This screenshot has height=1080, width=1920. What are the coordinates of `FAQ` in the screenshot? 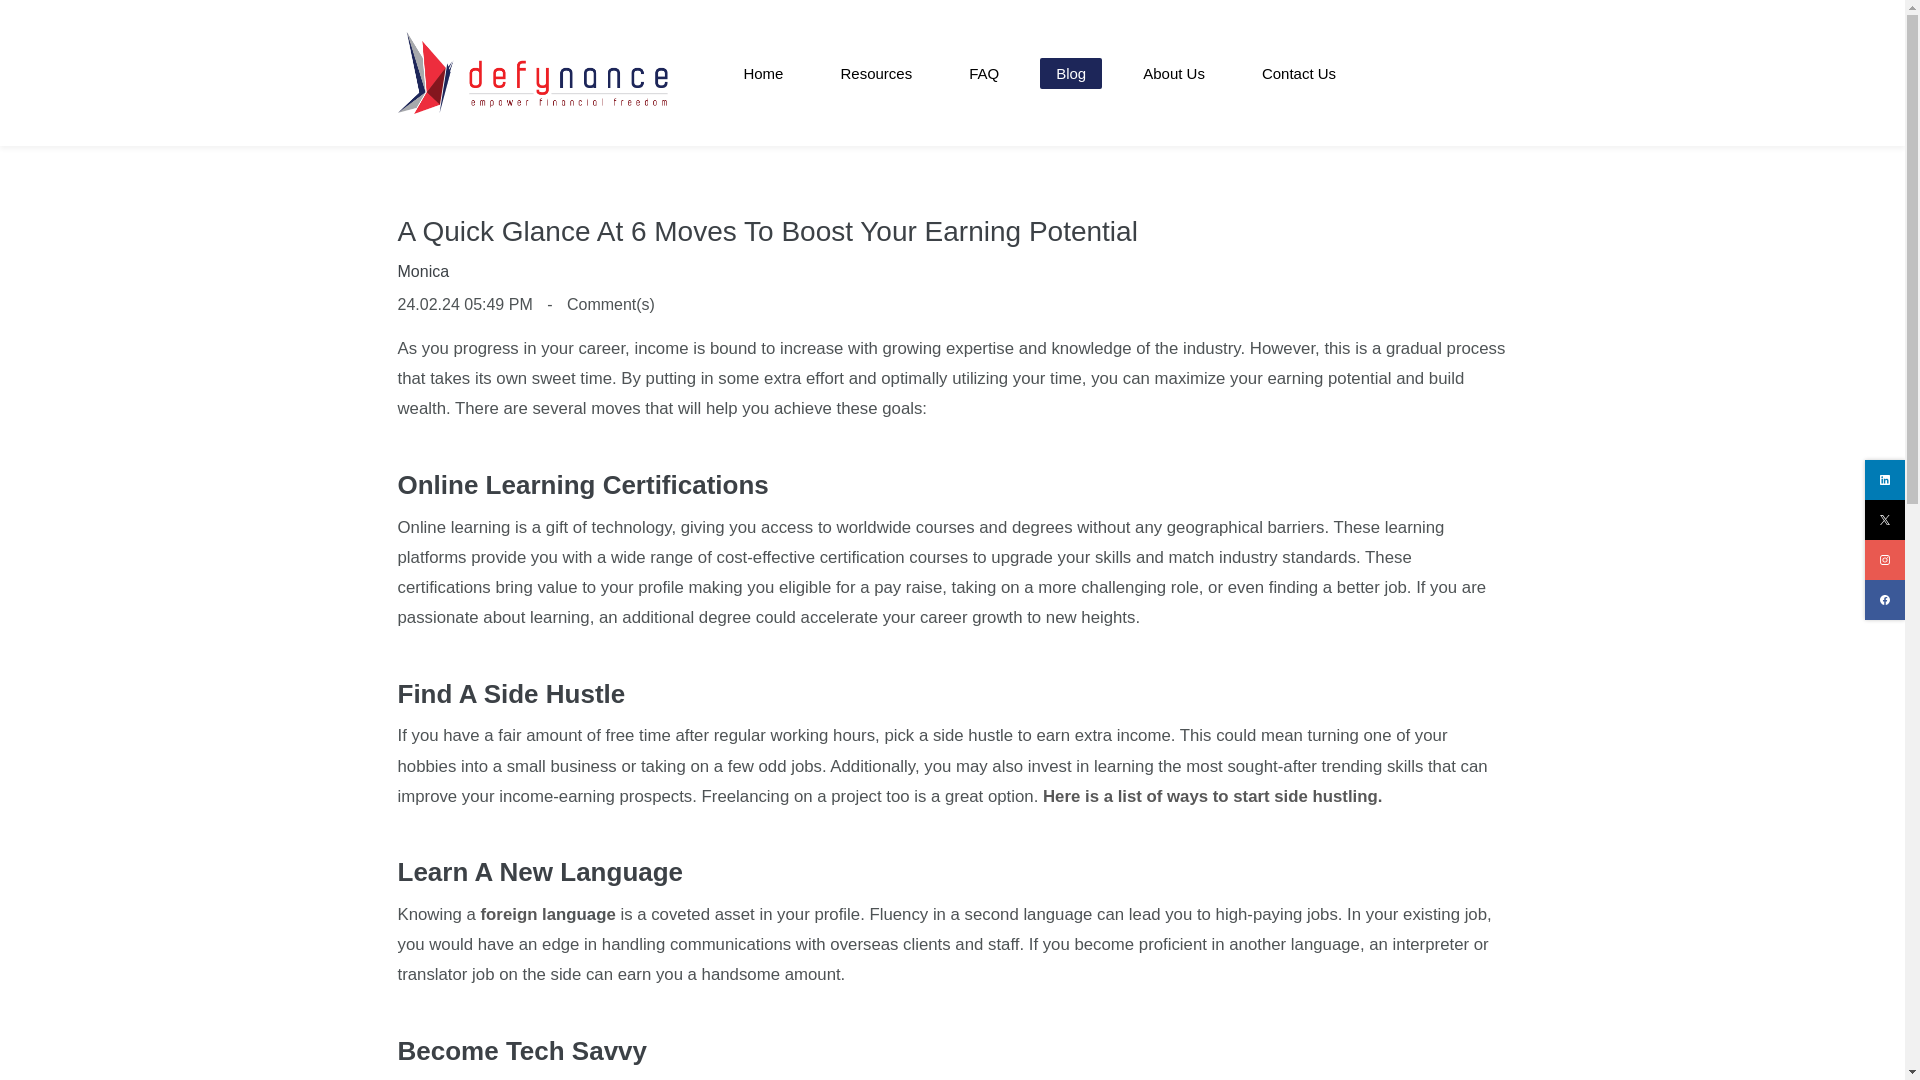 It's located at (984, 73).